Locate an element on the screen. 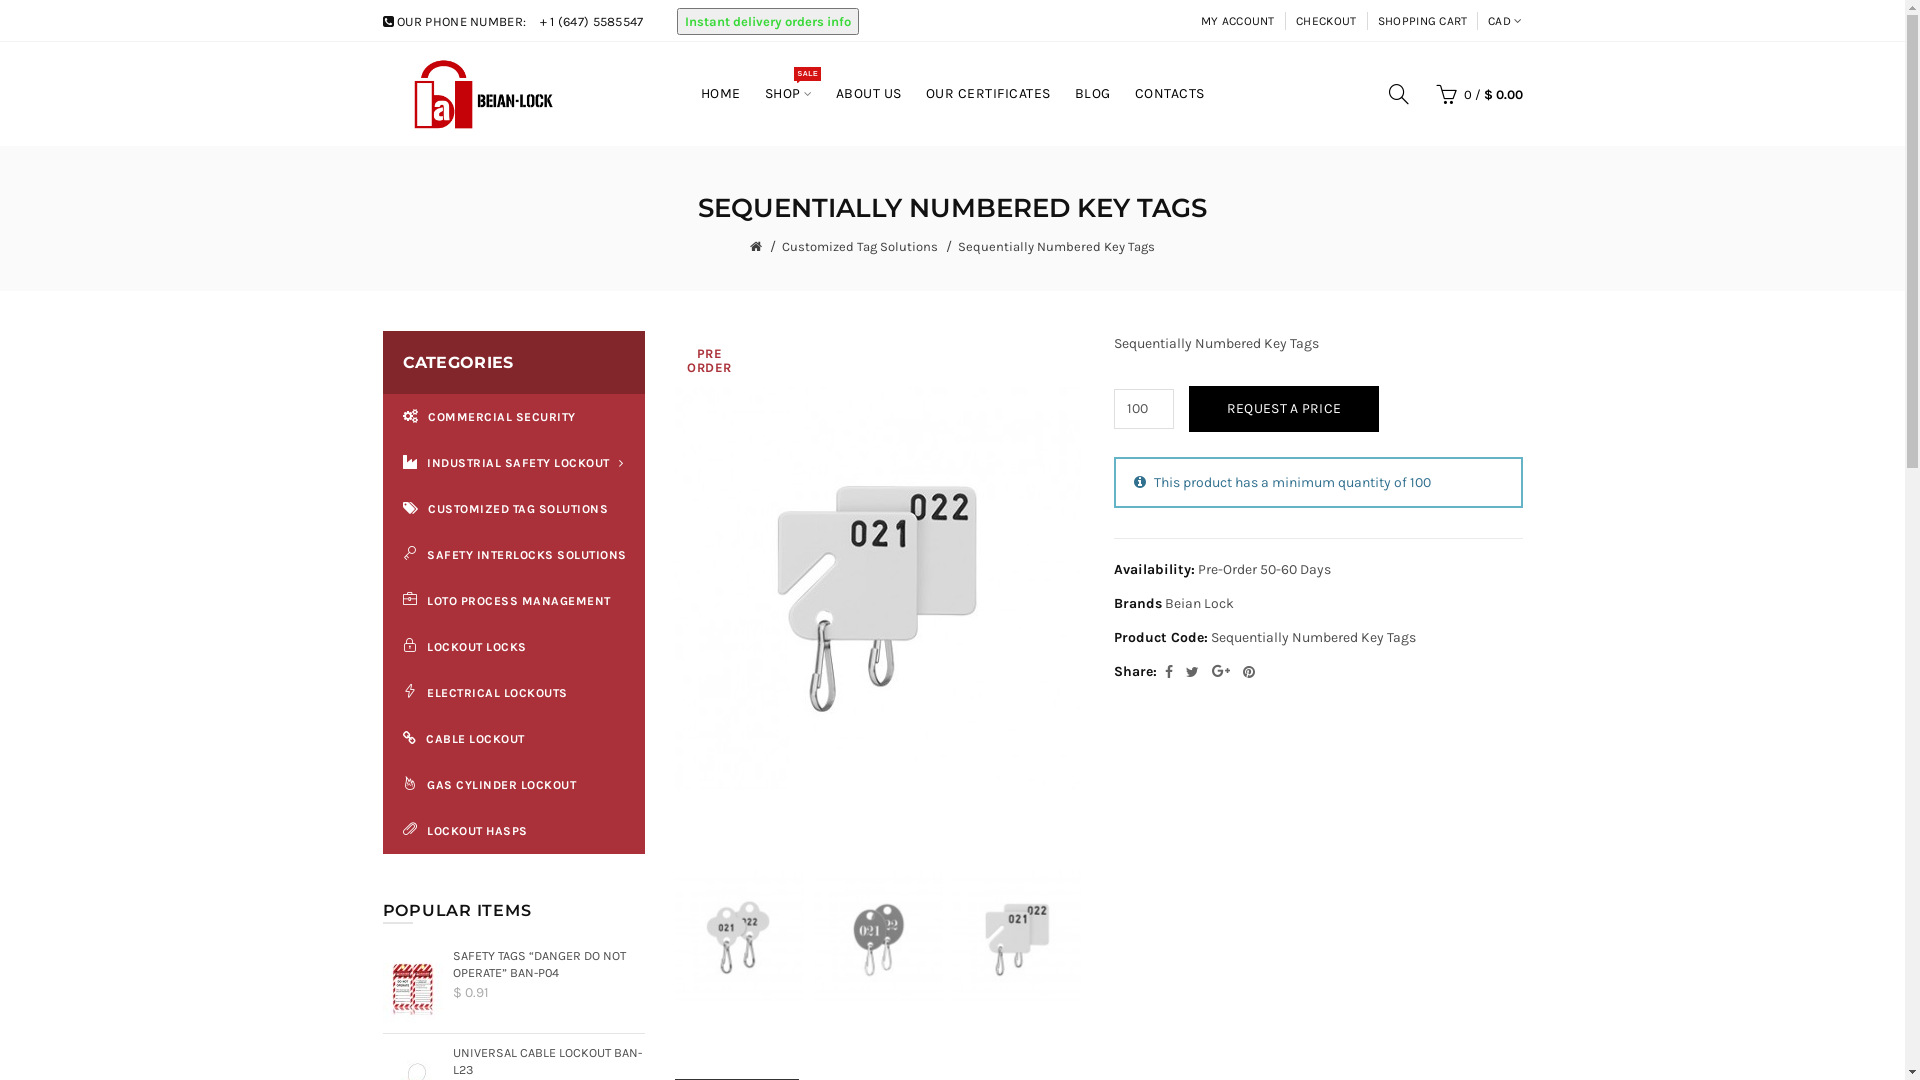 Image resolution: width=1920 pixels, height=1080 pixels. 0 / $ 0.00 is located at coordinates (1474, 94).